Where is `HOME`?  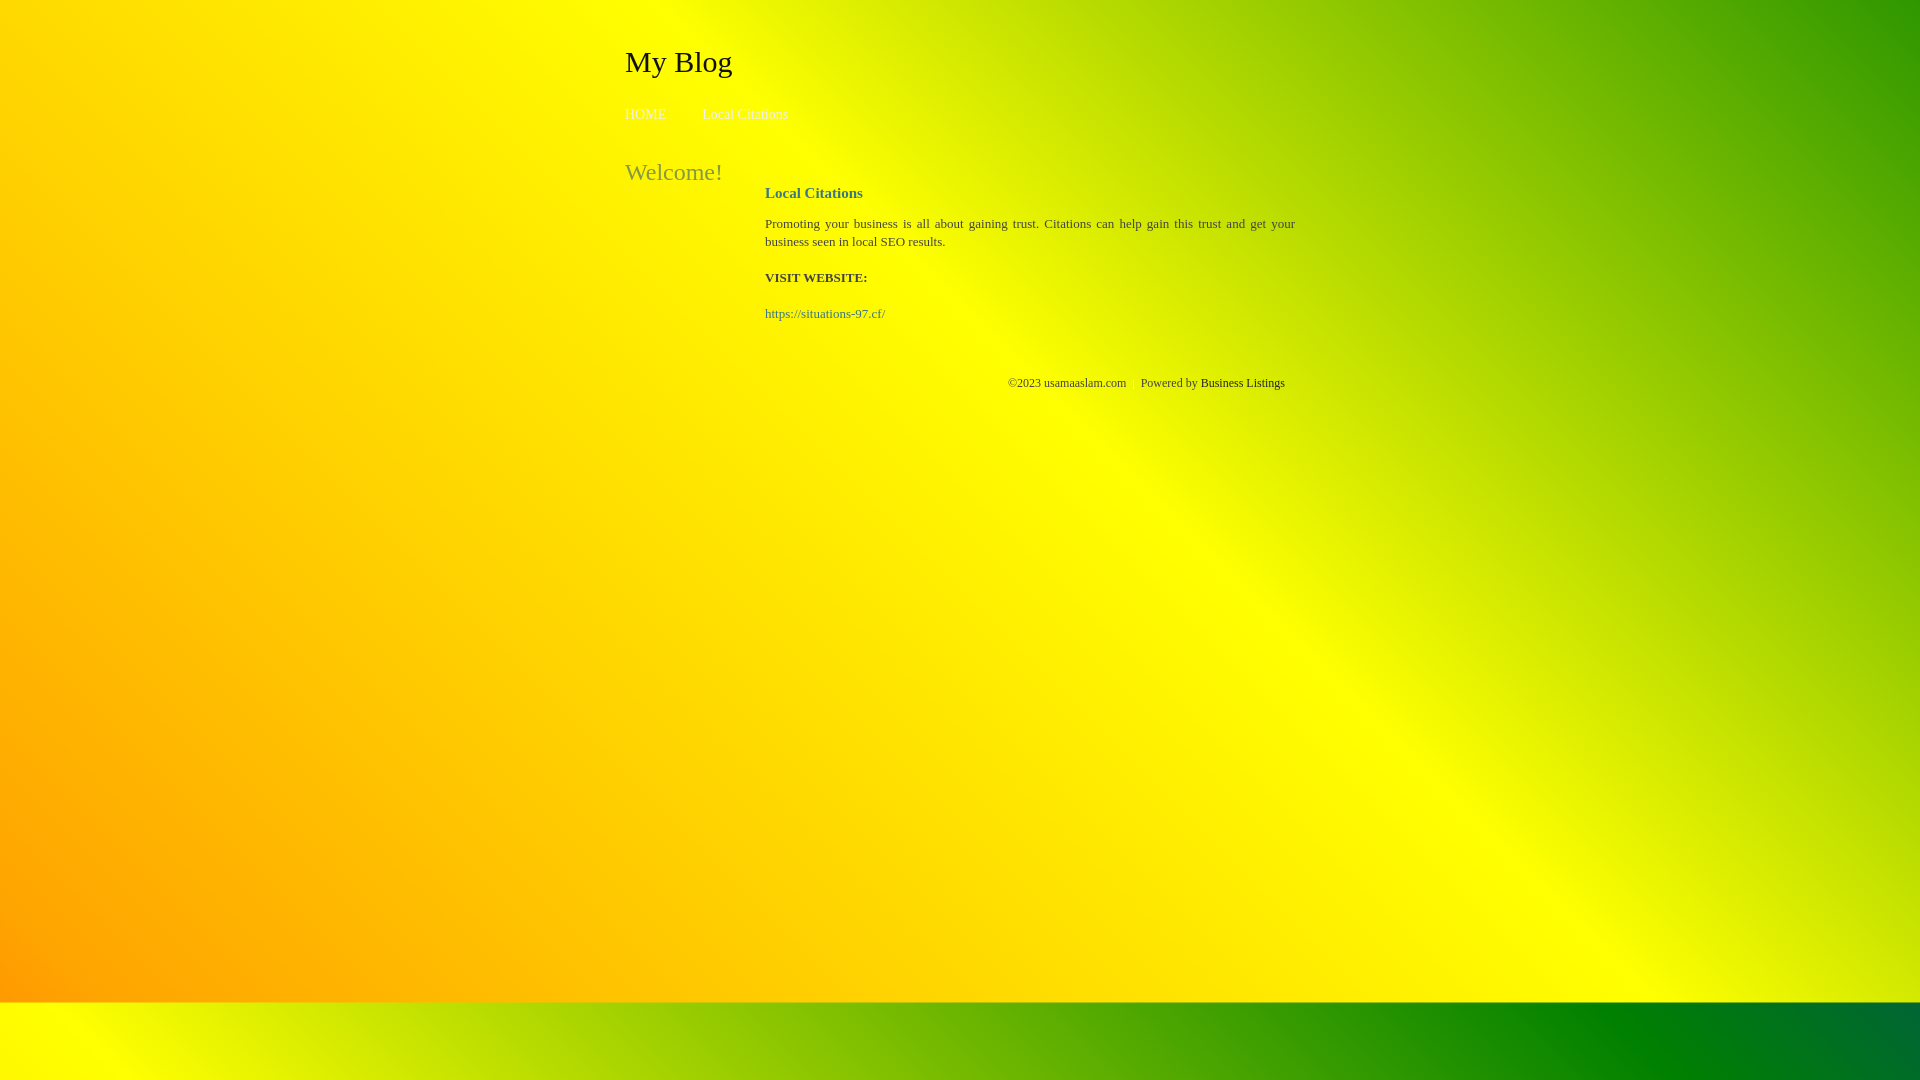 HOME is located at coordinates (646, 114).